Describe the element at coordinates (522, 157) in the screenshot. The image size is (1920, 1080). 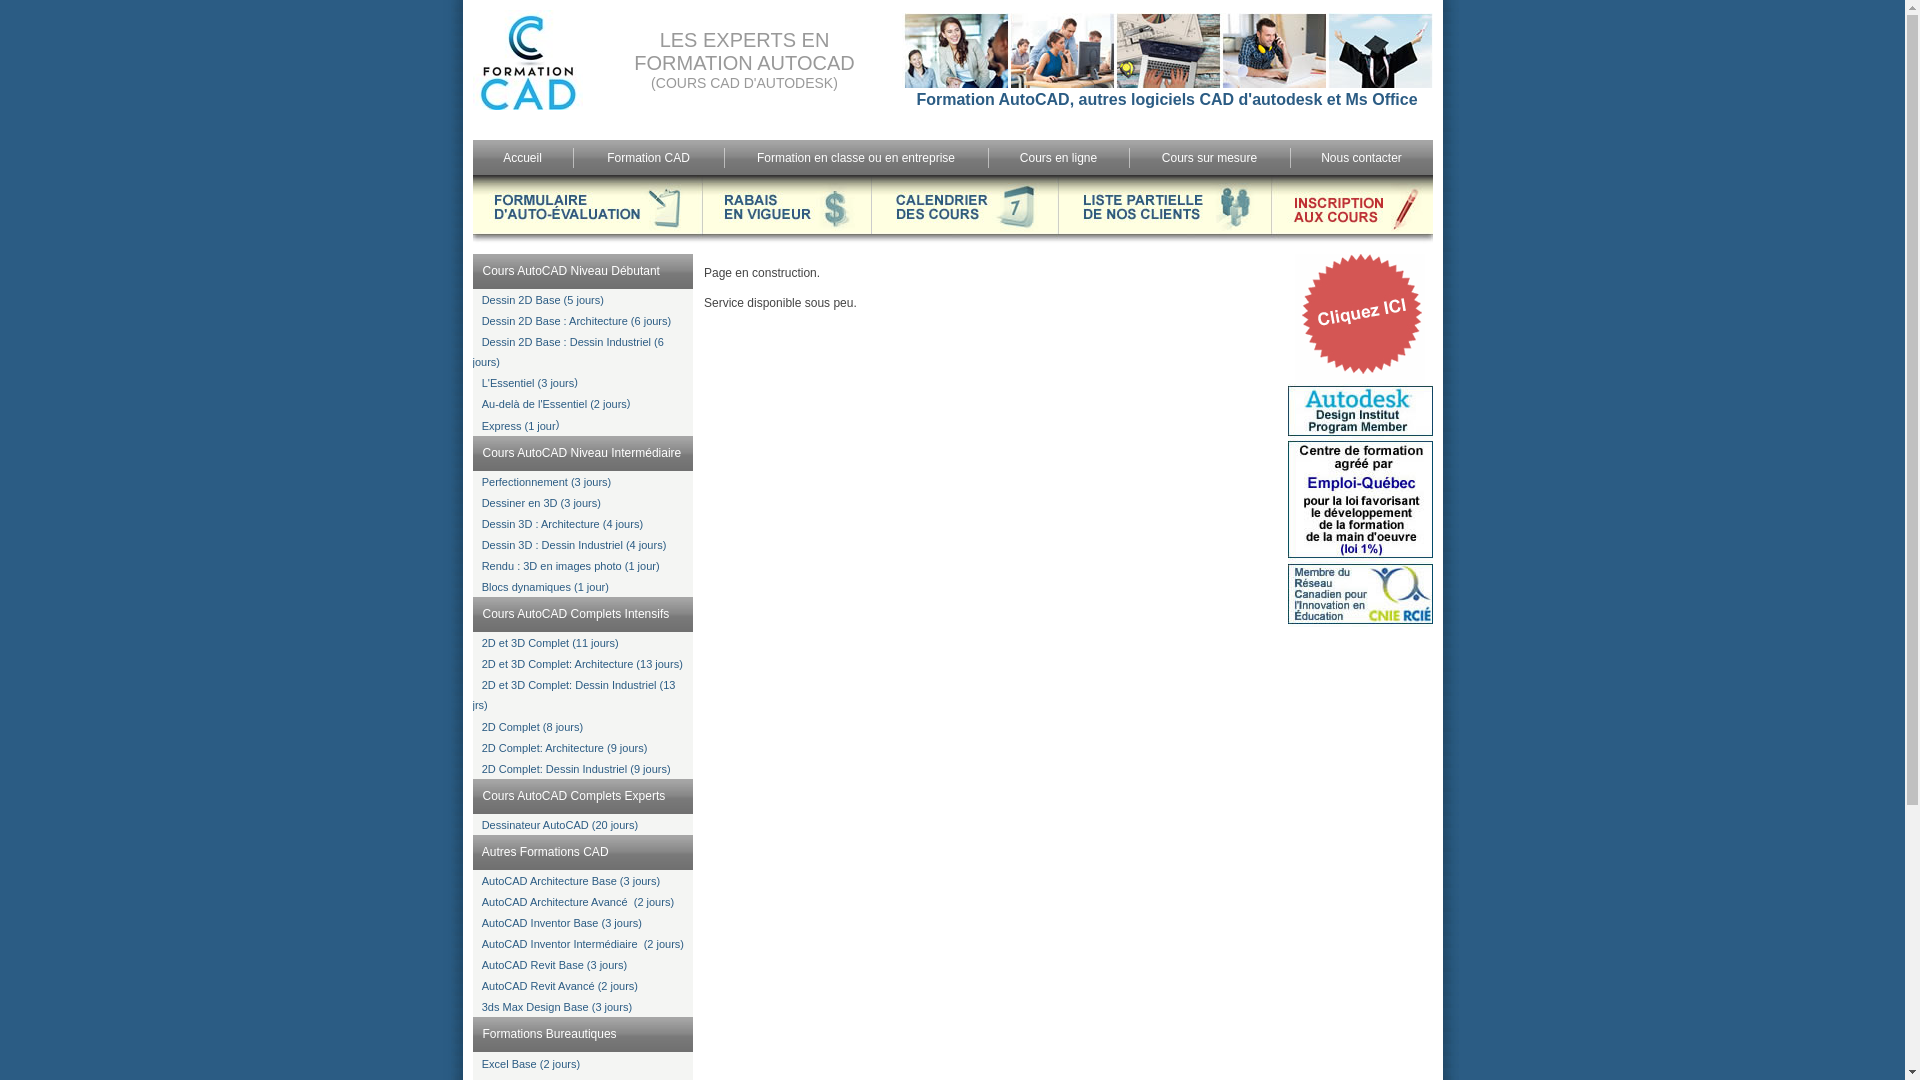
I see `Accueil` at that location.